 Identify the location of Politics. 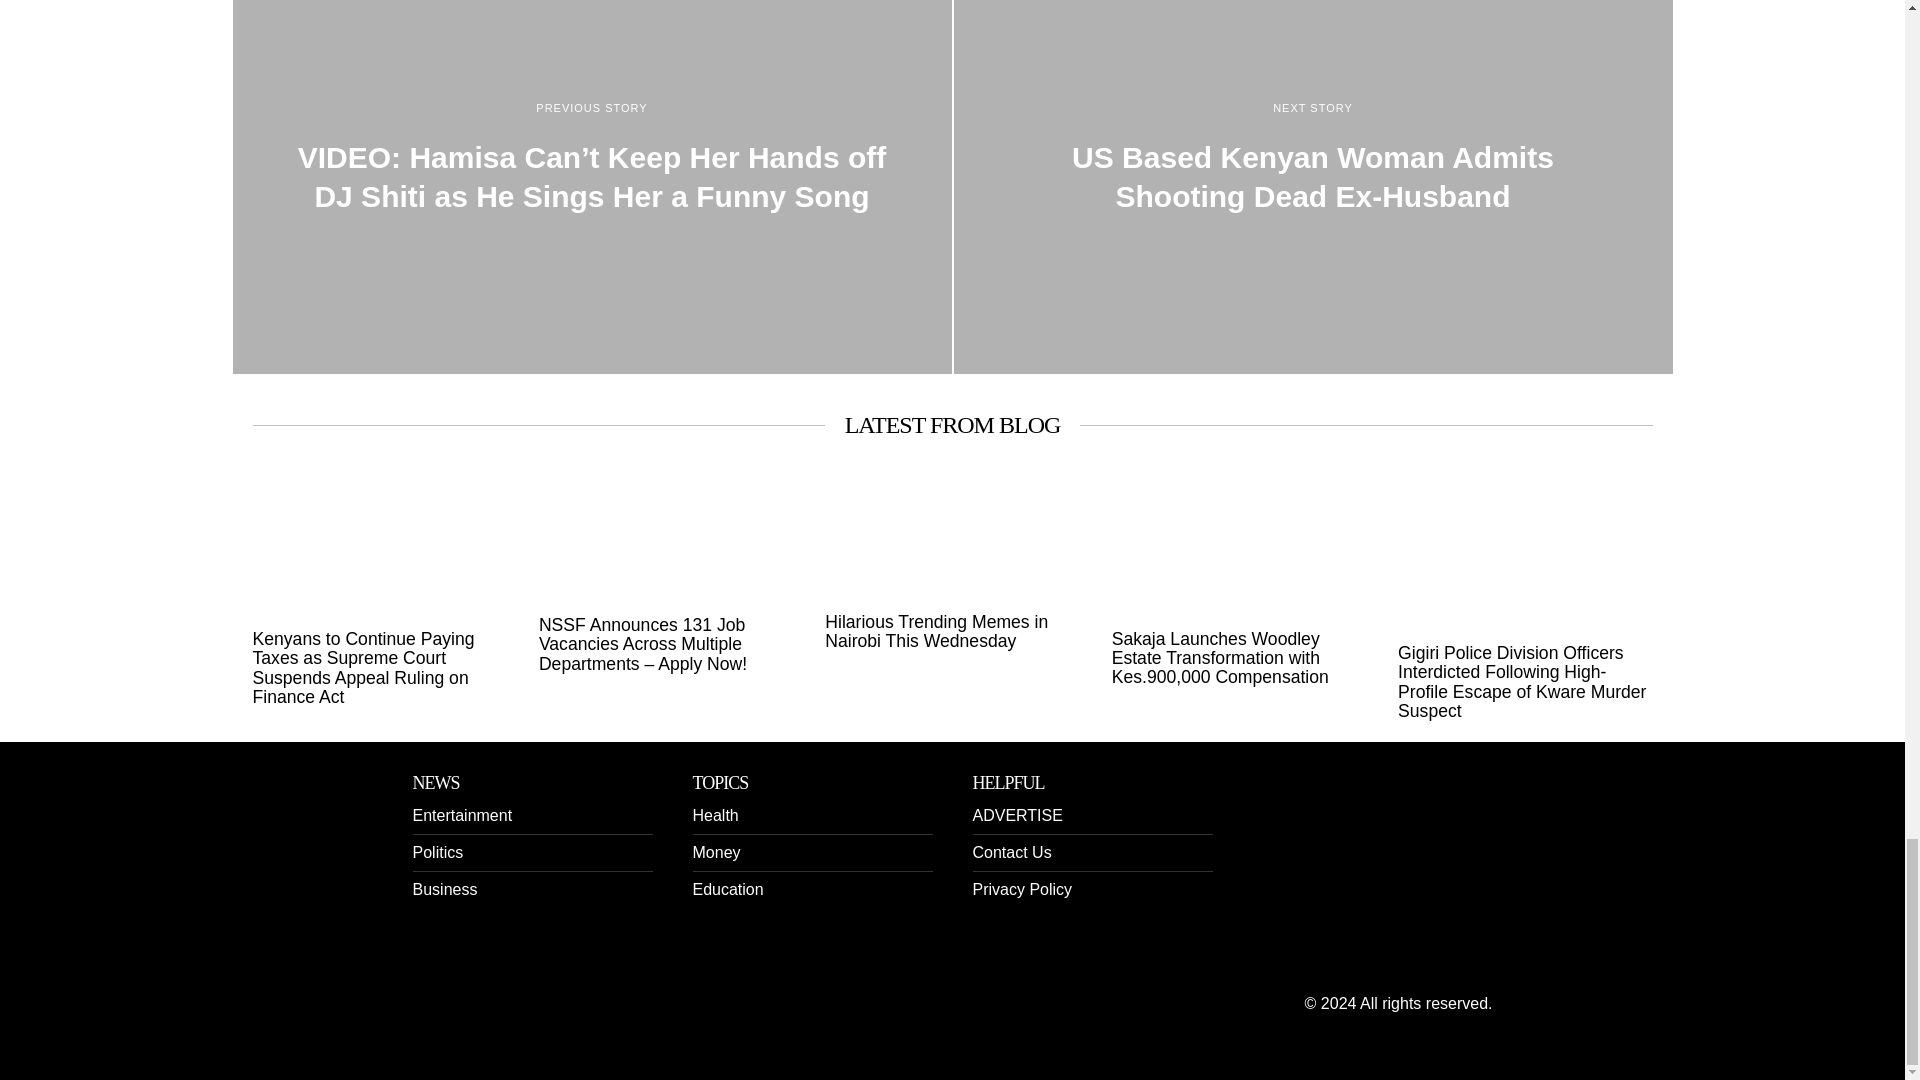
(437, 852).